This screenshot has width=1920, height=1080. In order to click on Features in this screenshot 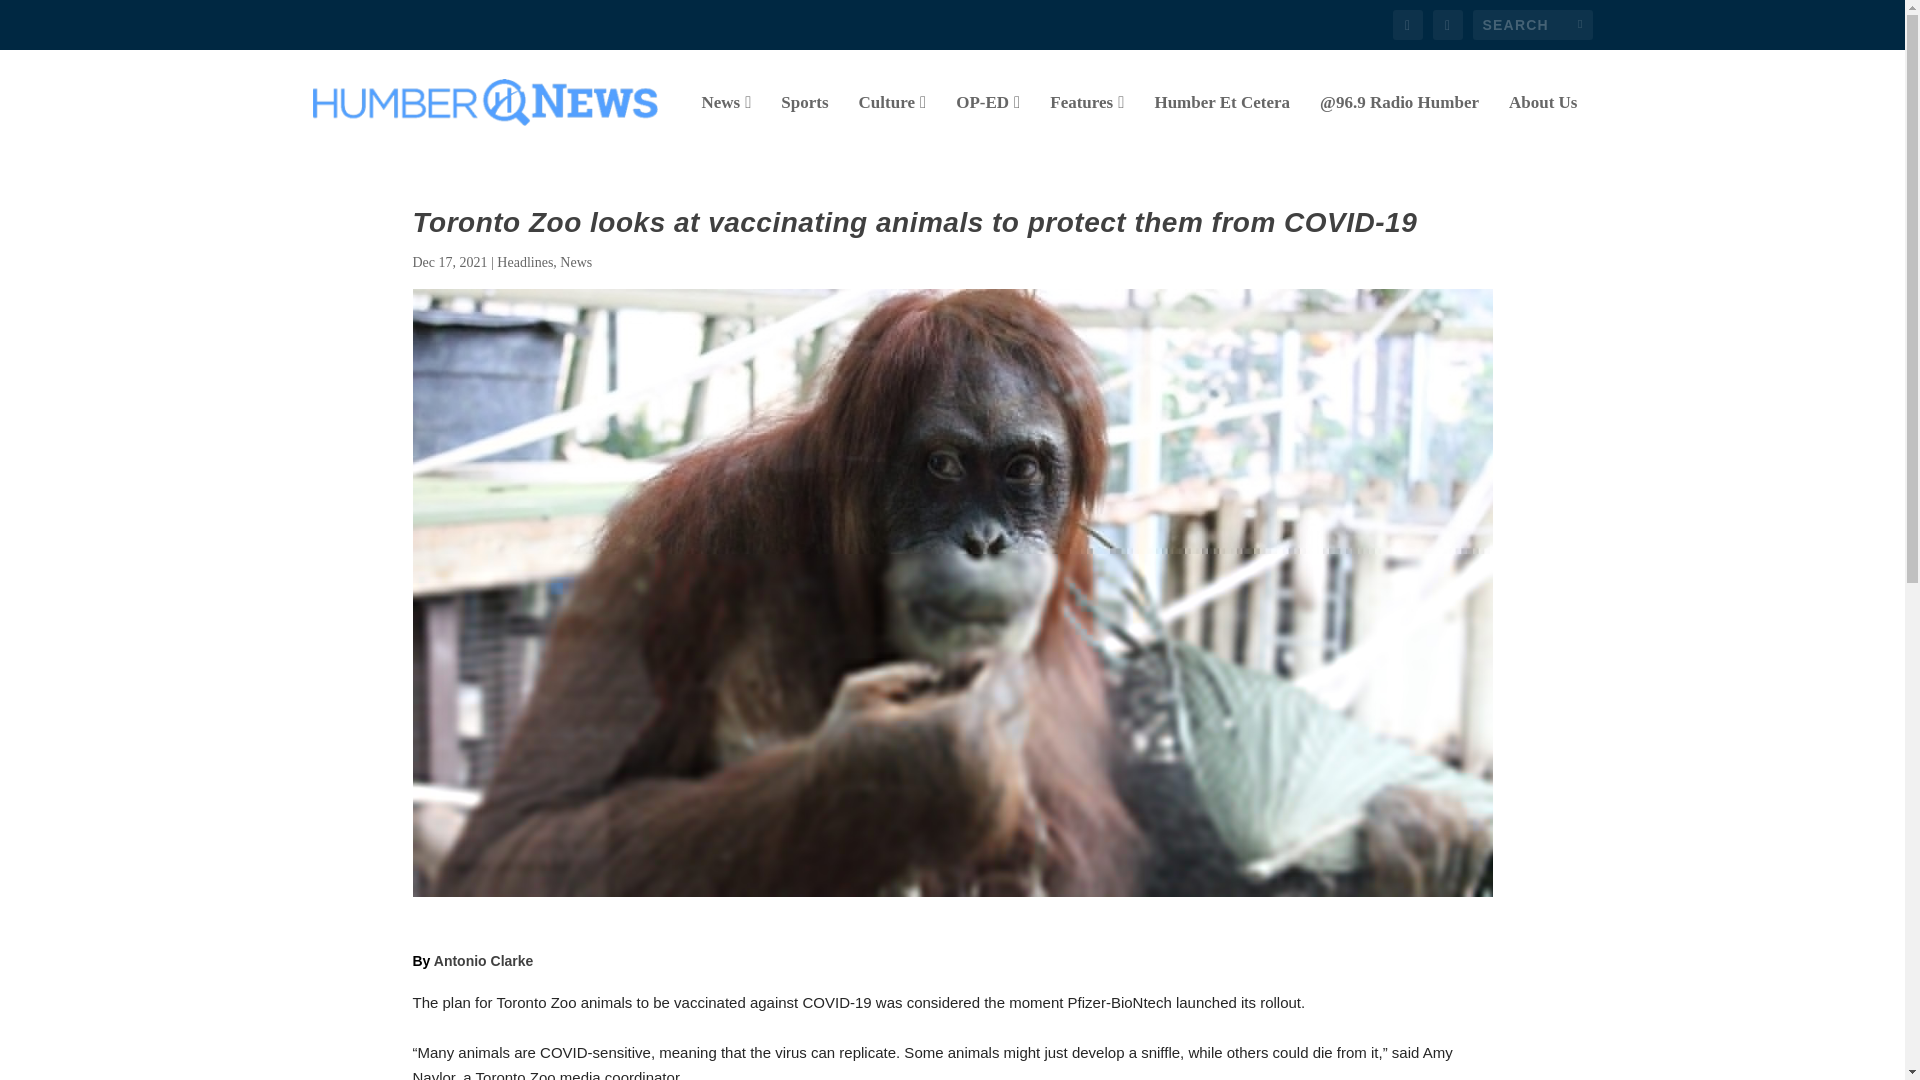, I will do `click(1086, 125)`.